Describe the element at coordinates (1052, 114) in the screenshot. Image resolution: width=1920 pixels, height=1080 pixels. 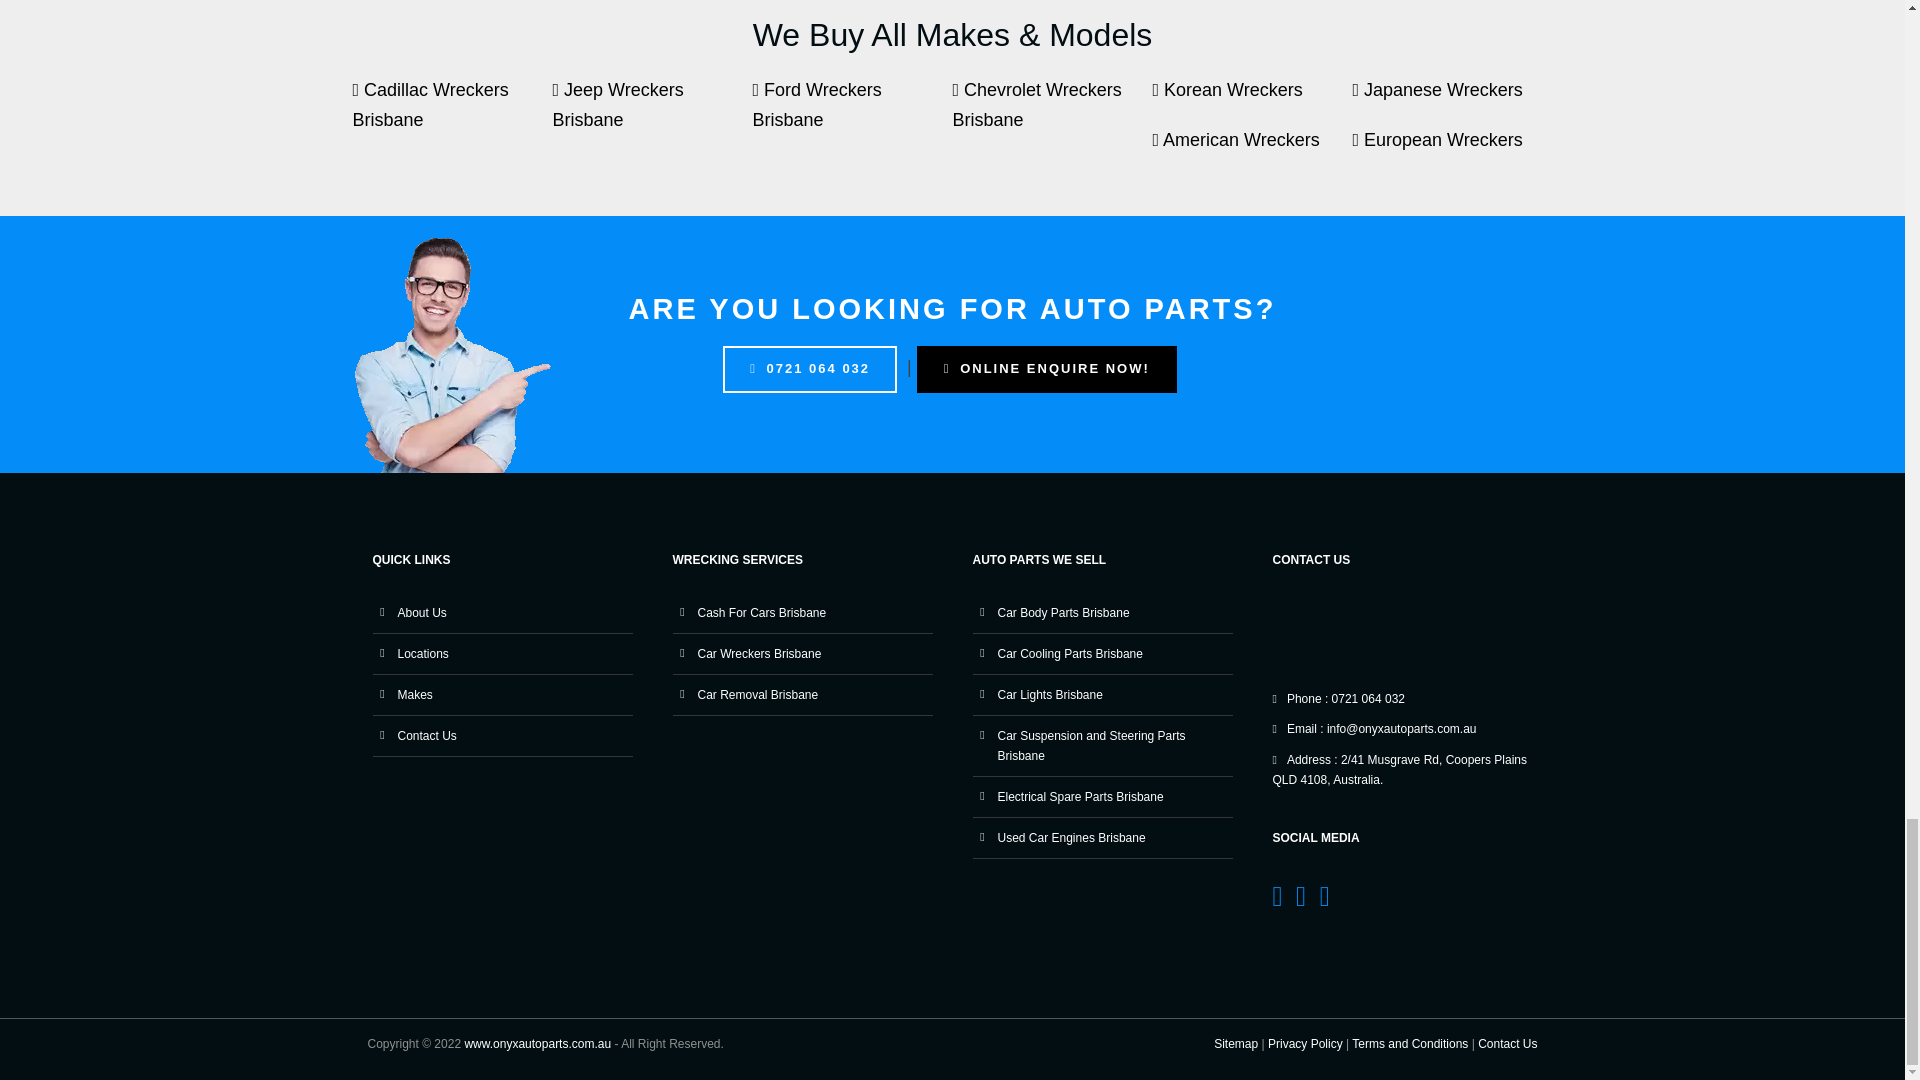
I see `Chevrolet Wreckers Brisbane` at that location.